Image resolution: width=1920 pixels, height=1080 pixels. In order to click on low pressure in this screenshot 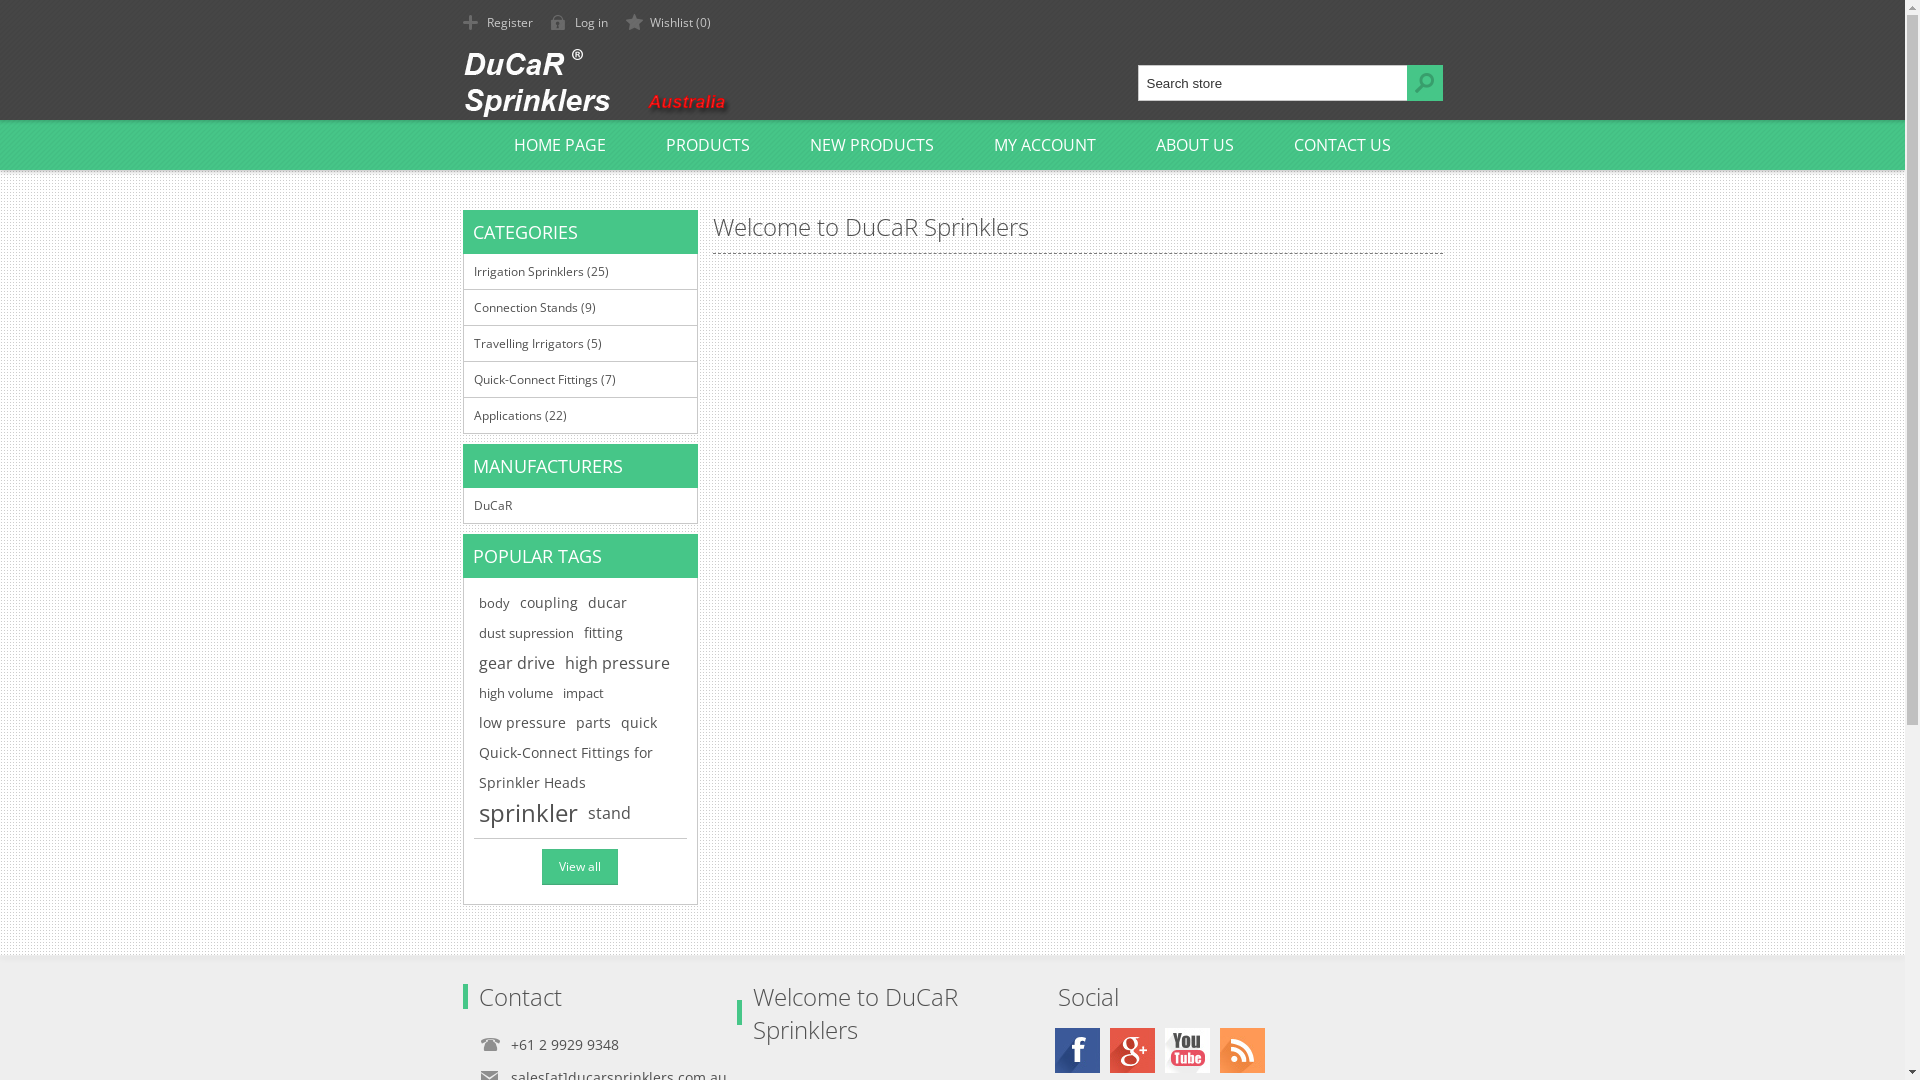, I will do `click(522, 723)`.